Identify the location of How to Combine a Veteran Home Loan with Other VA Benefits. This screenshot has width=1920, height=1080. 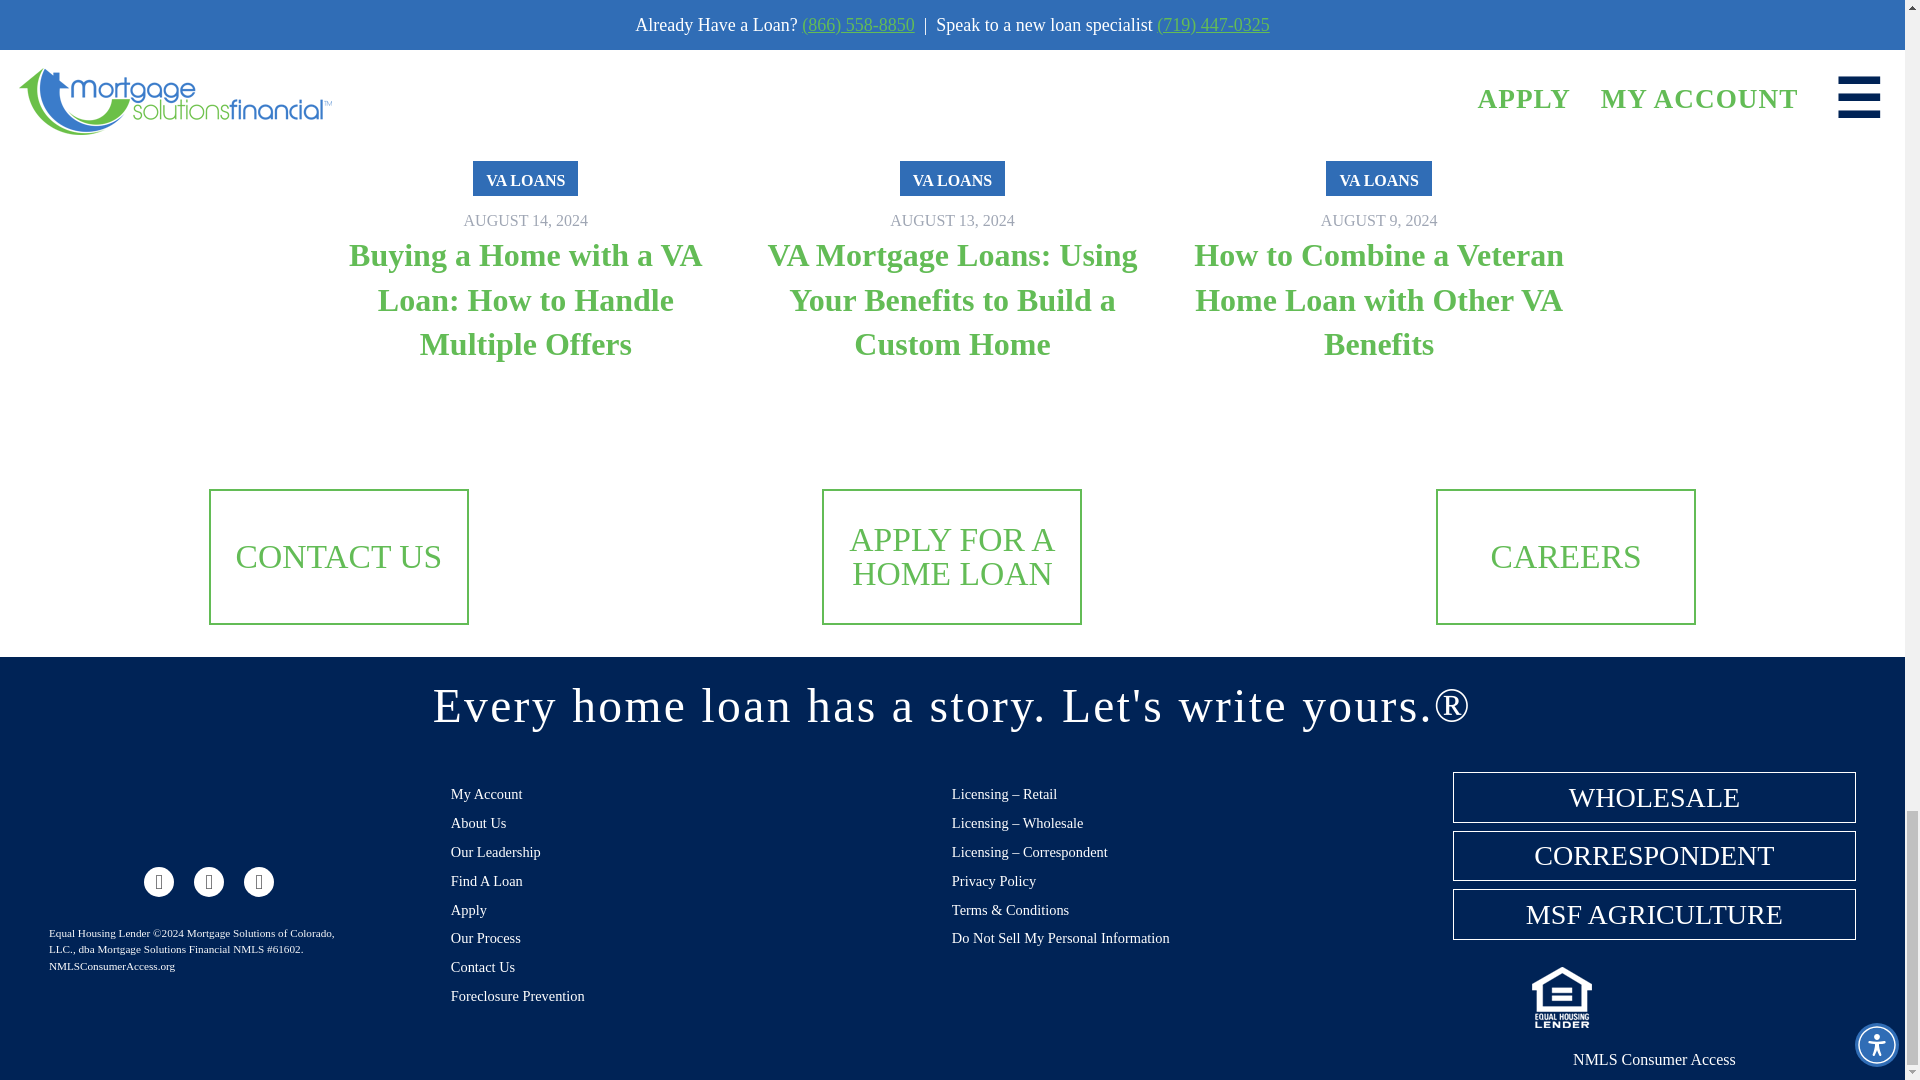
(1379, 299).